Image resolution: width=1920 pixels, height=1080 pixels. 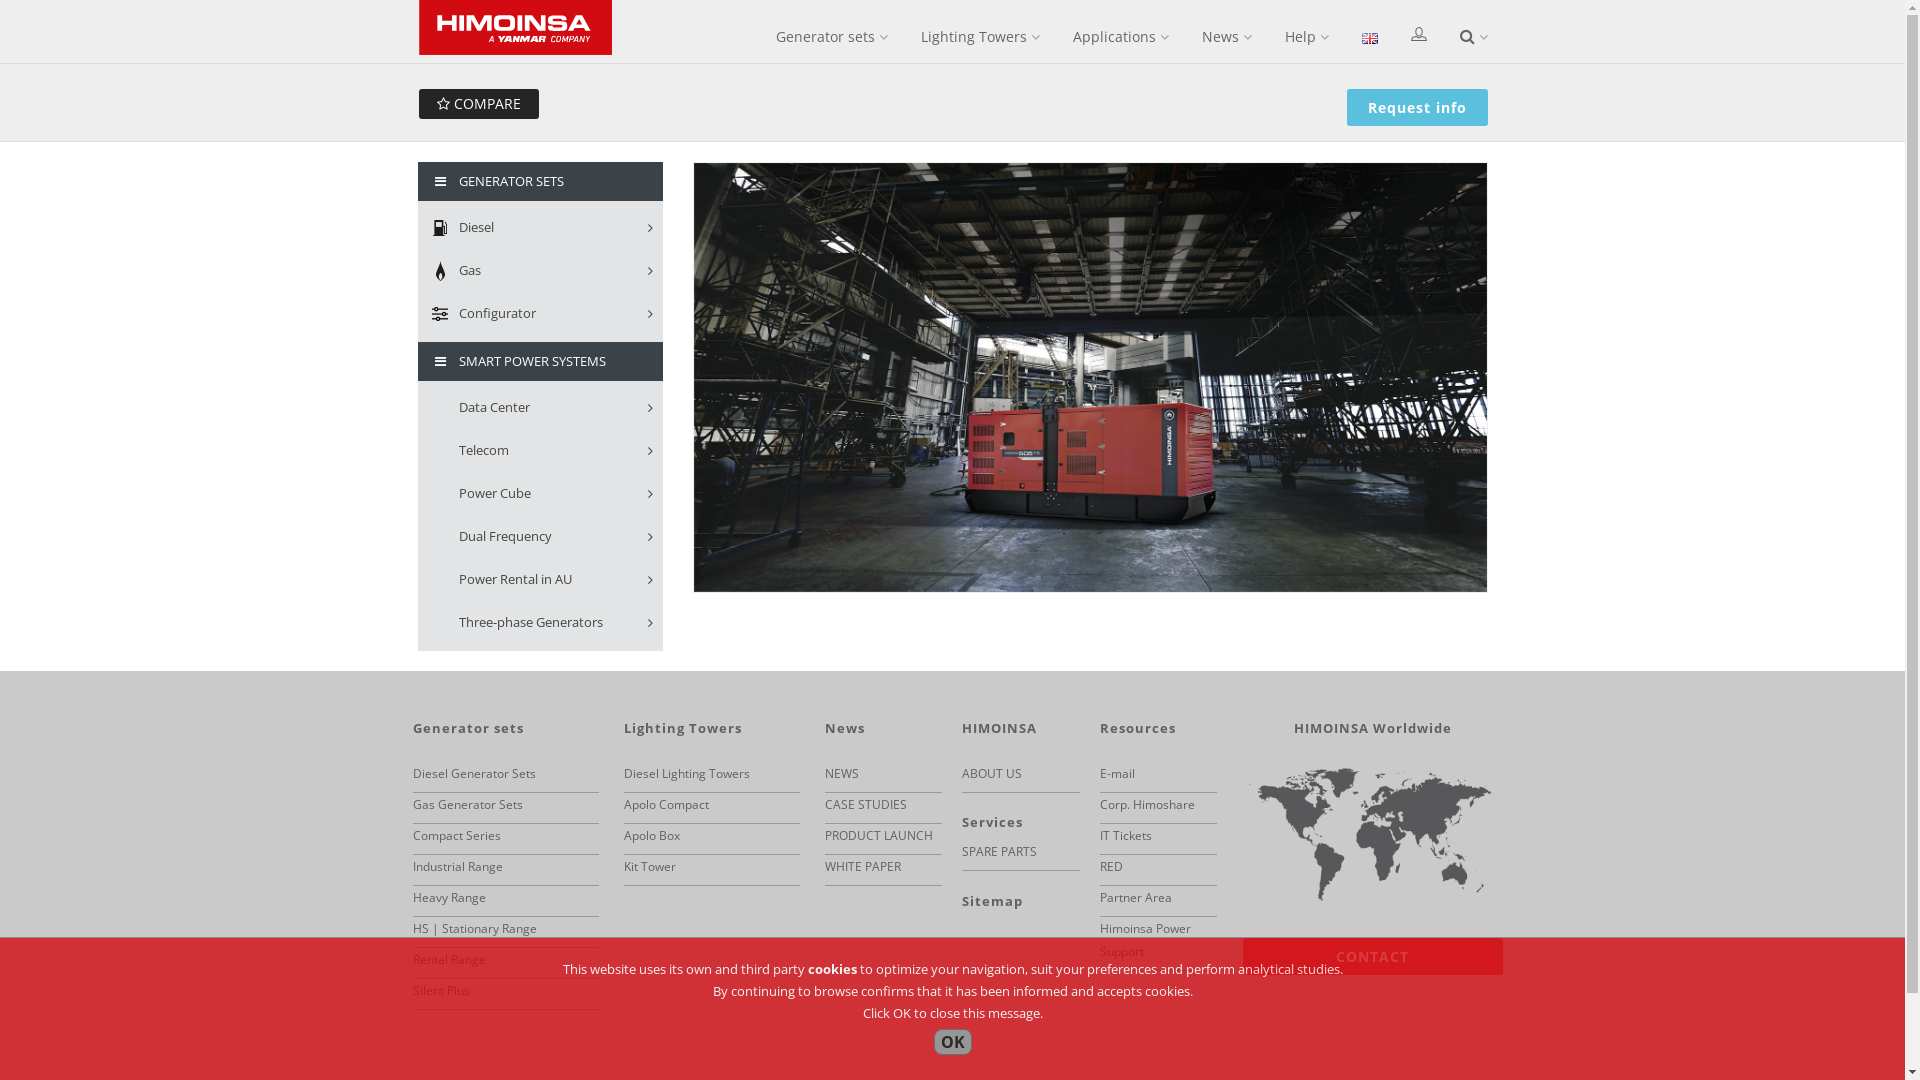 What do you see at coordinates (540, 452) in the screenshot?
I see `Telecom` at bounding box center [540, 452].